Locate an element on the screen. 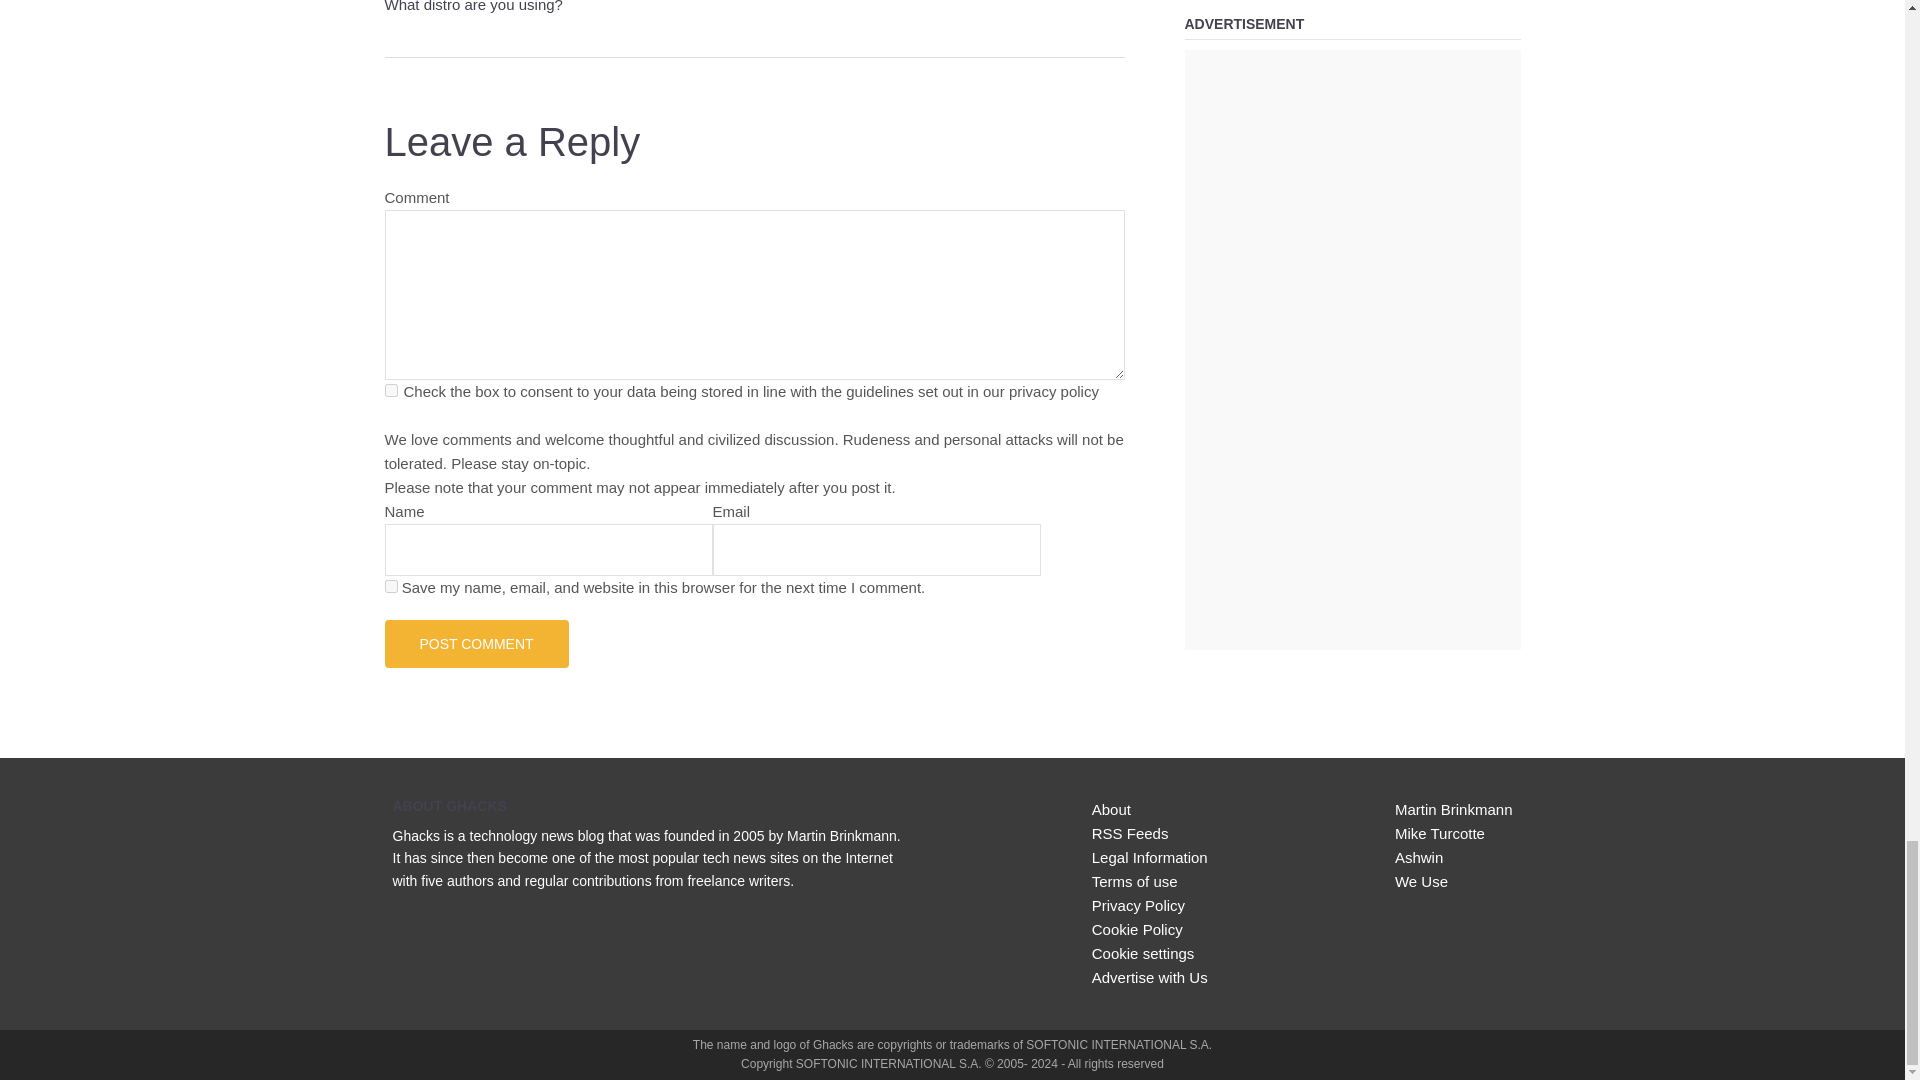 The image size is (1920, 1080). Post Comment is located at coordinates (476, 644).